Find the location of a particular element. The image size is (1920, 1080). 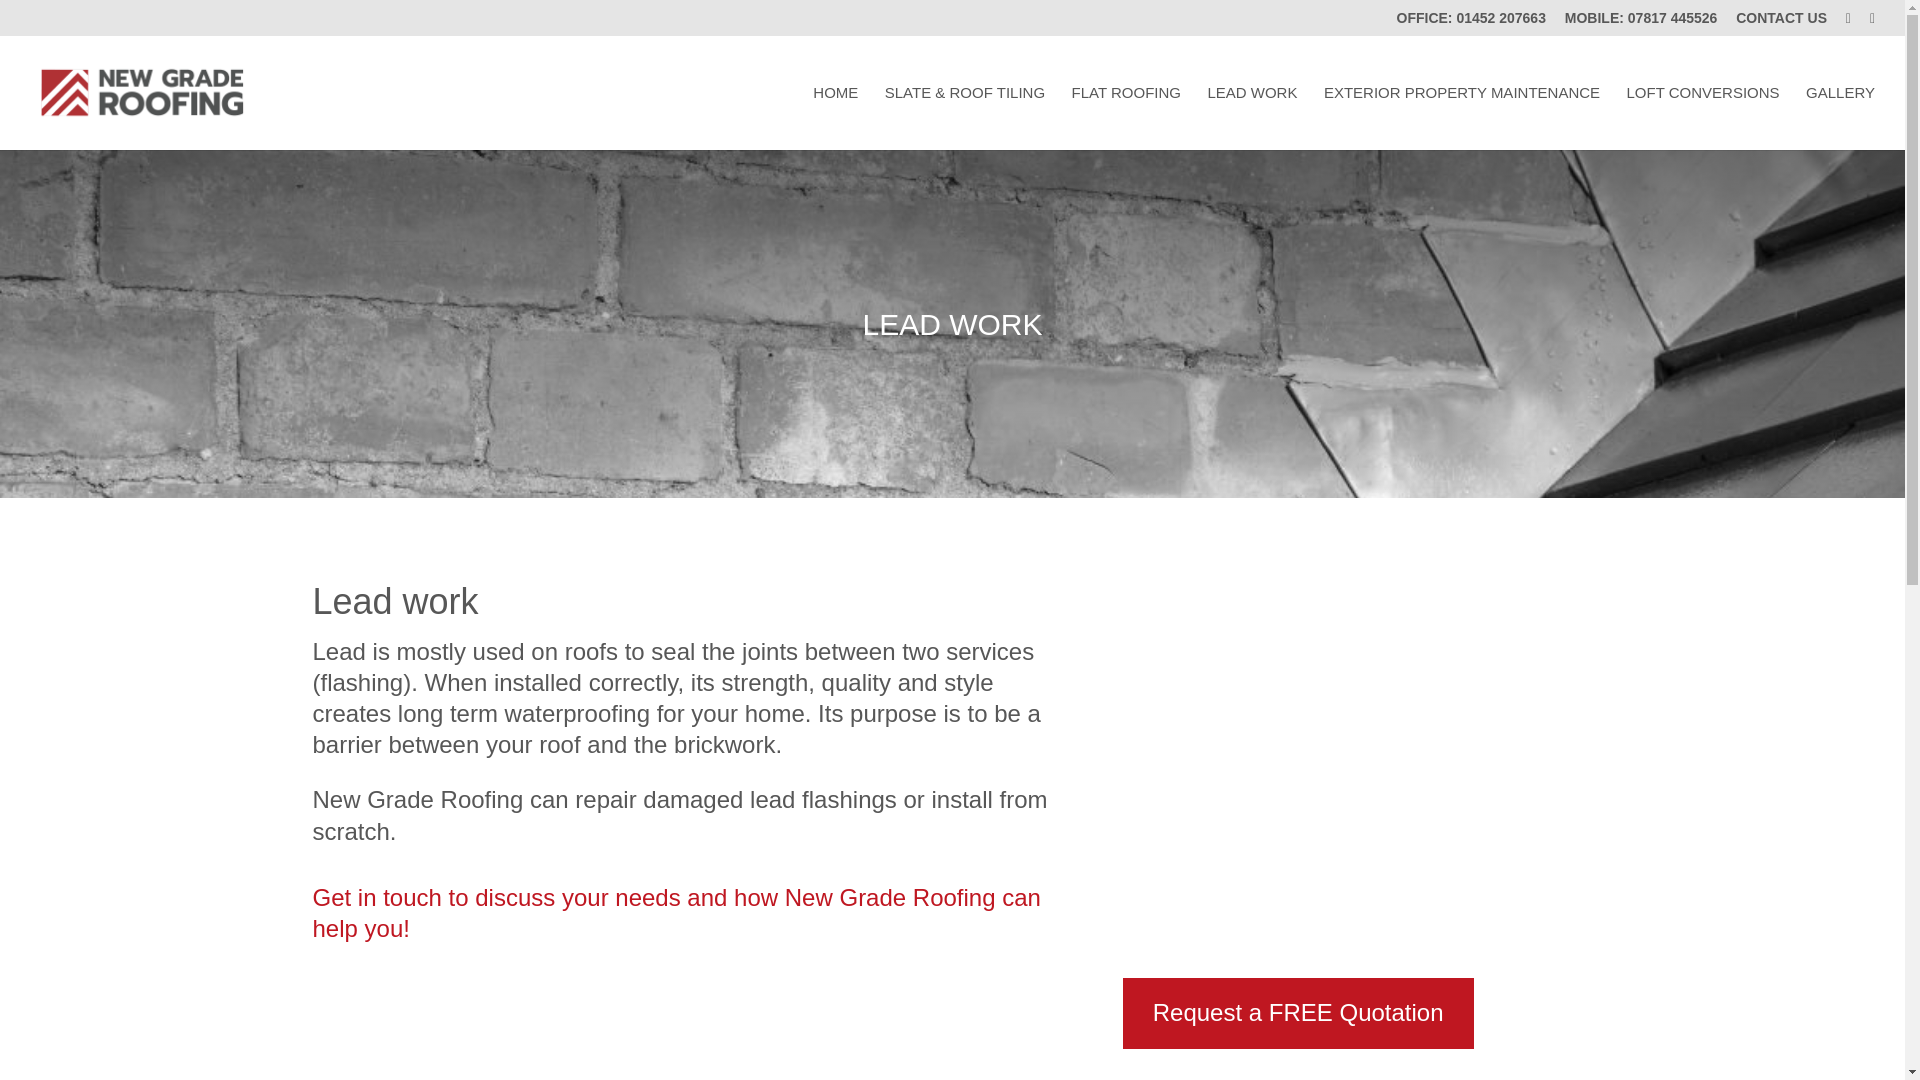

CONTACT US is located at coordinates (1781, 22).